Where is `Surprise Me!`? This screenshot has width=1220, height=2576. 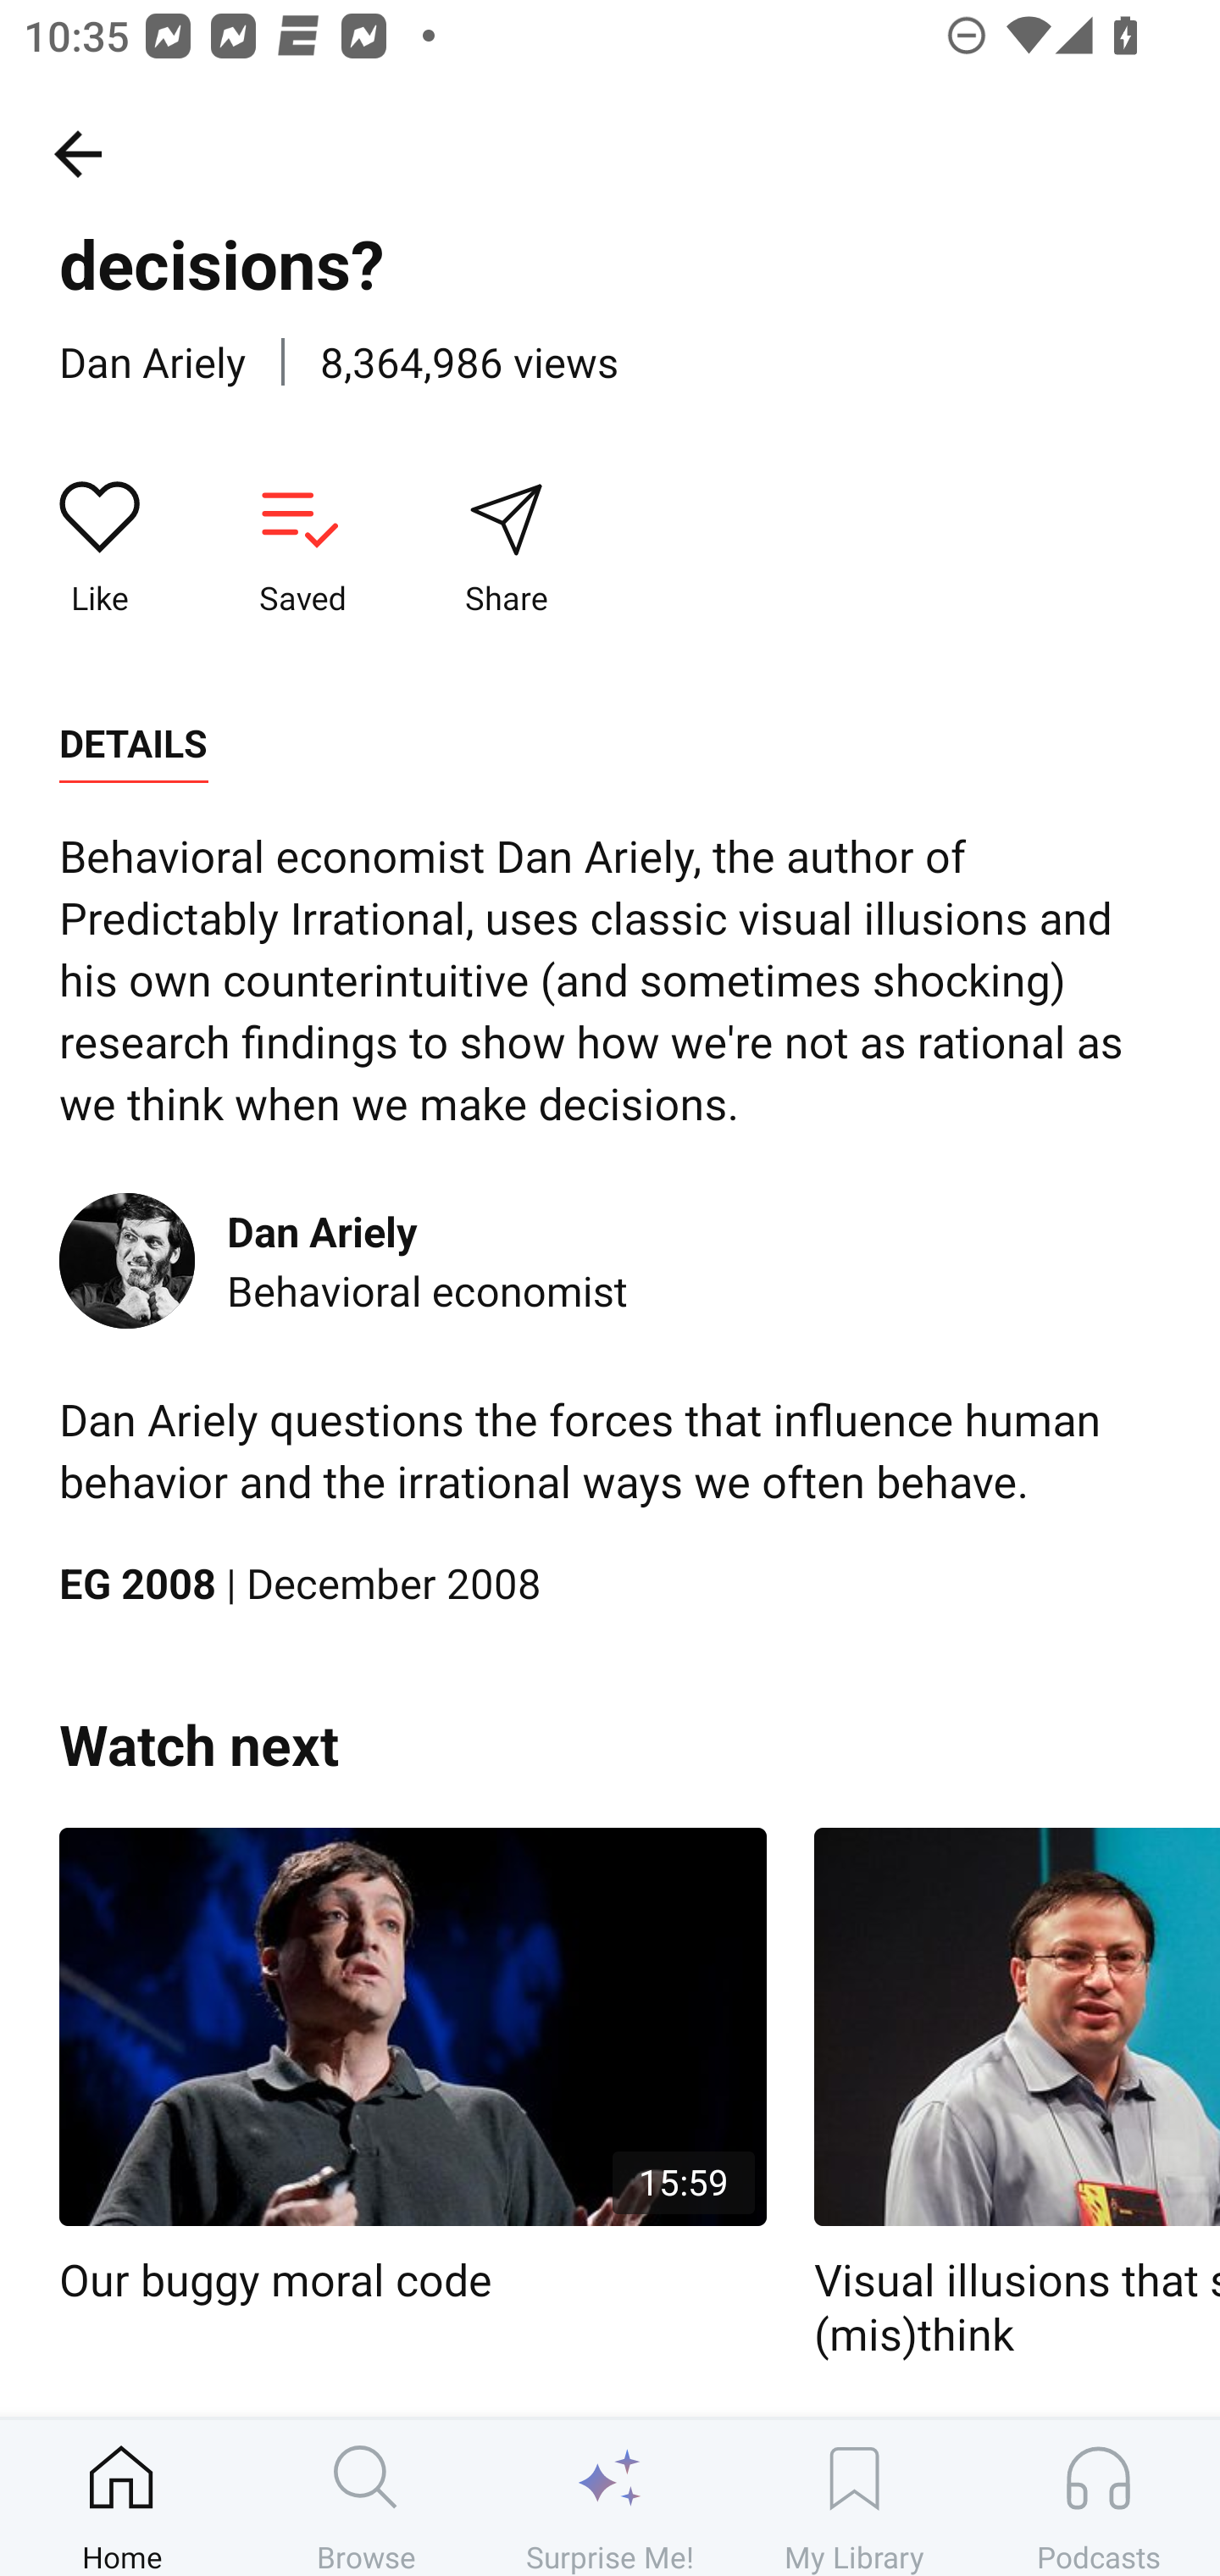 Surprise Me! is located at coordinates (610, 2497).